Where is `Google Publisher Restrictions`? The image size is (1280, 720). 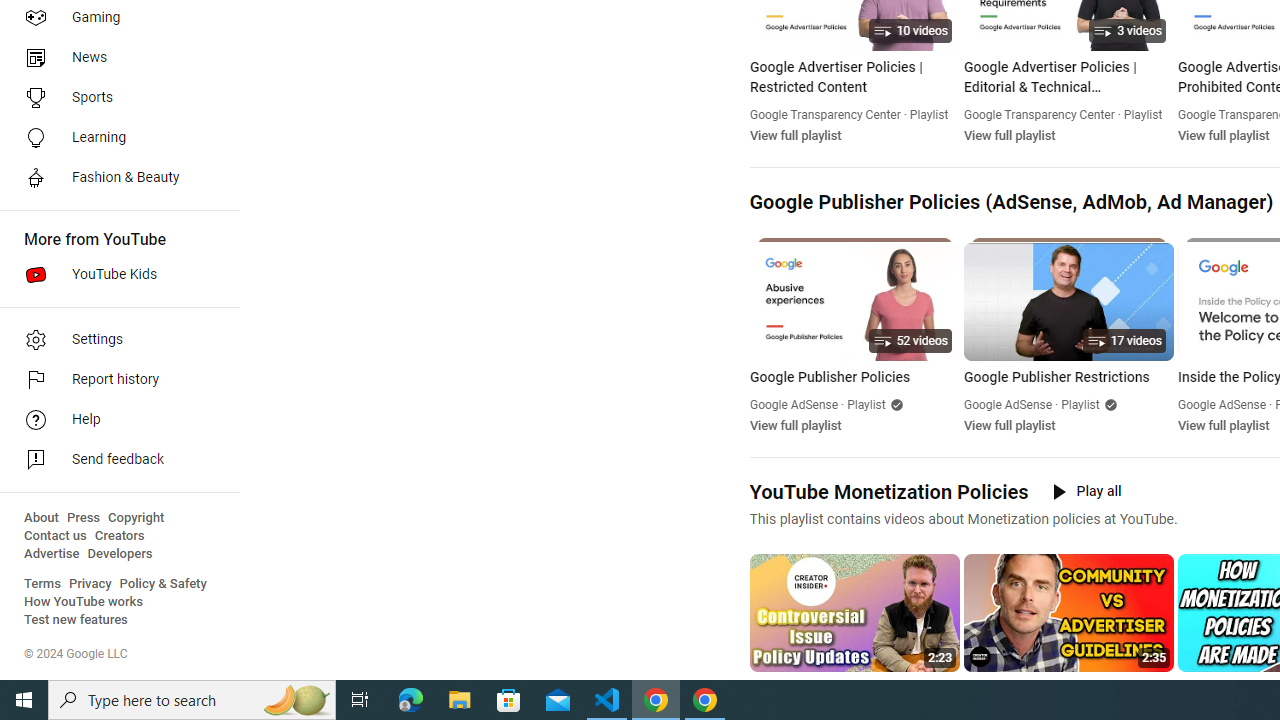 Google Publisher Restrictions is located at coordinates (1068, 378).